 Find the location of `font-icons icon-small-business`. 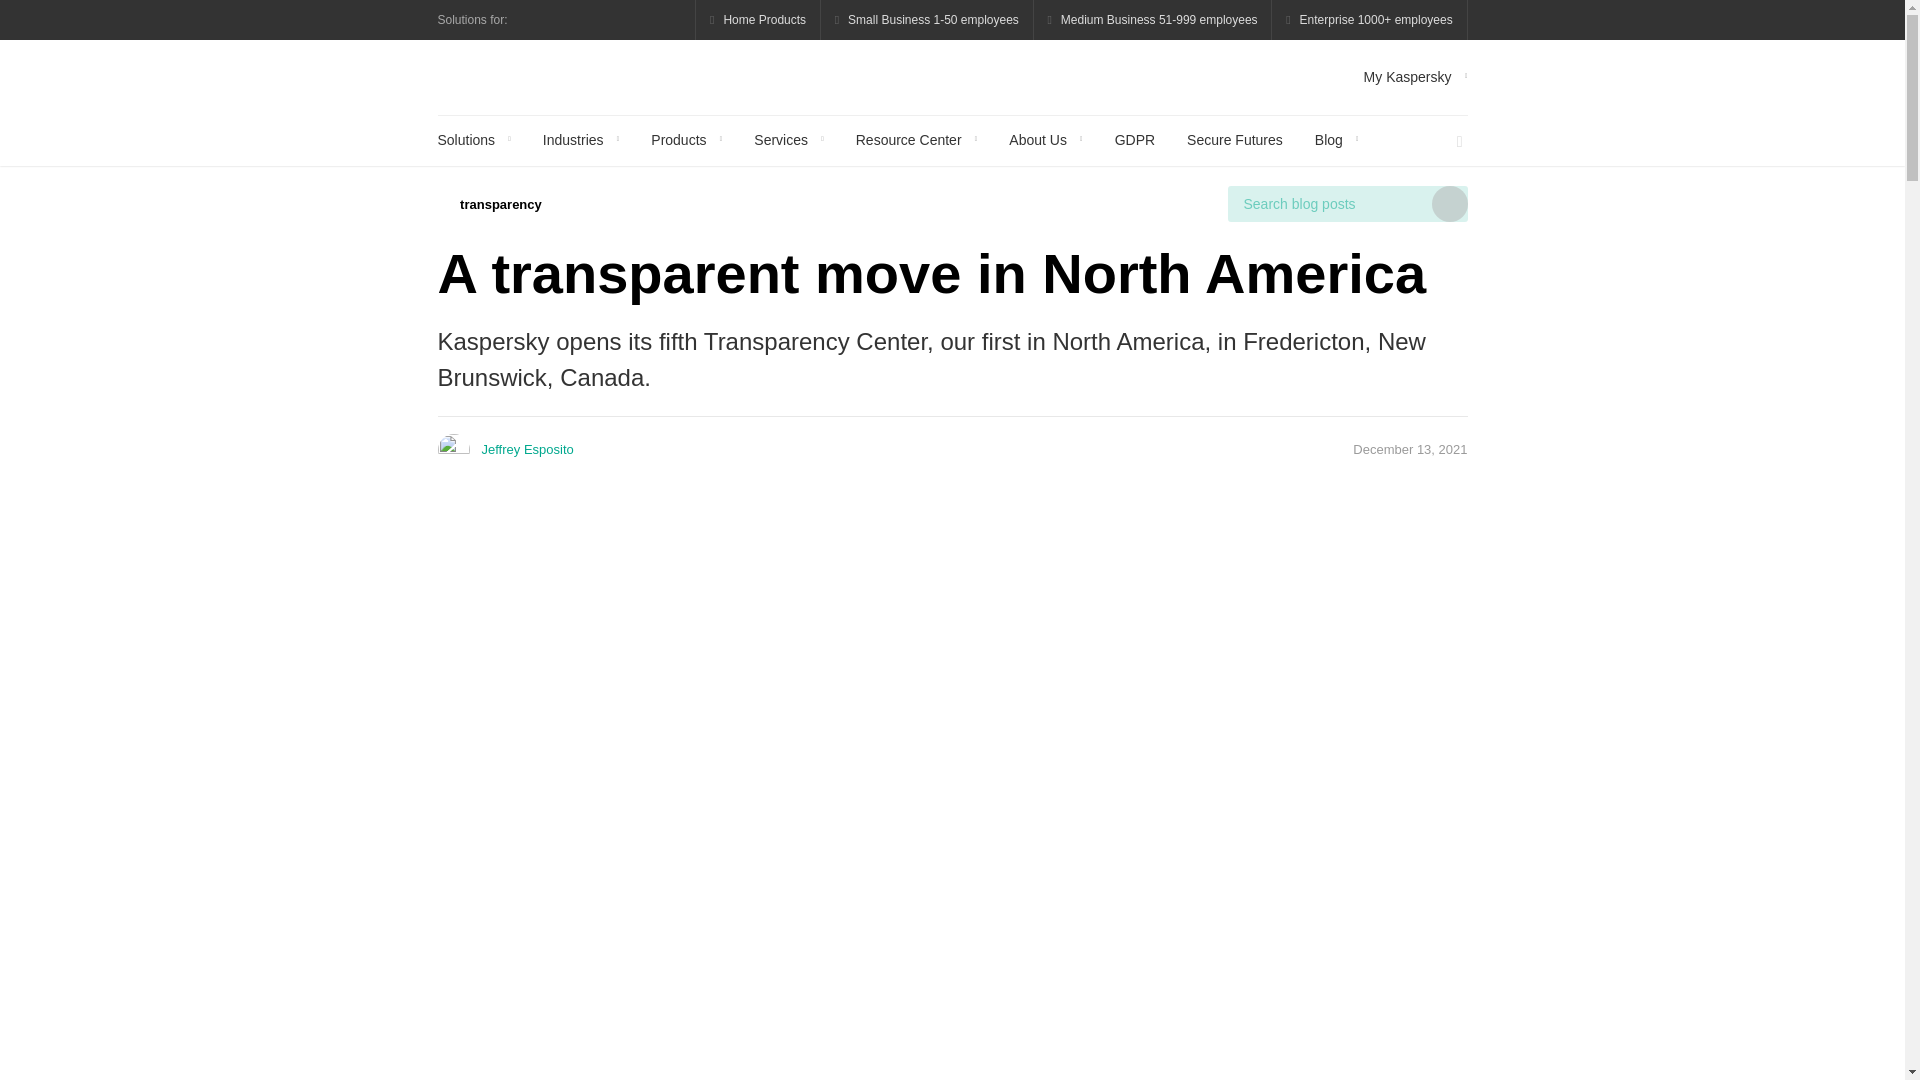

font-icons icon-small-business is located at coordinates (928, 20).